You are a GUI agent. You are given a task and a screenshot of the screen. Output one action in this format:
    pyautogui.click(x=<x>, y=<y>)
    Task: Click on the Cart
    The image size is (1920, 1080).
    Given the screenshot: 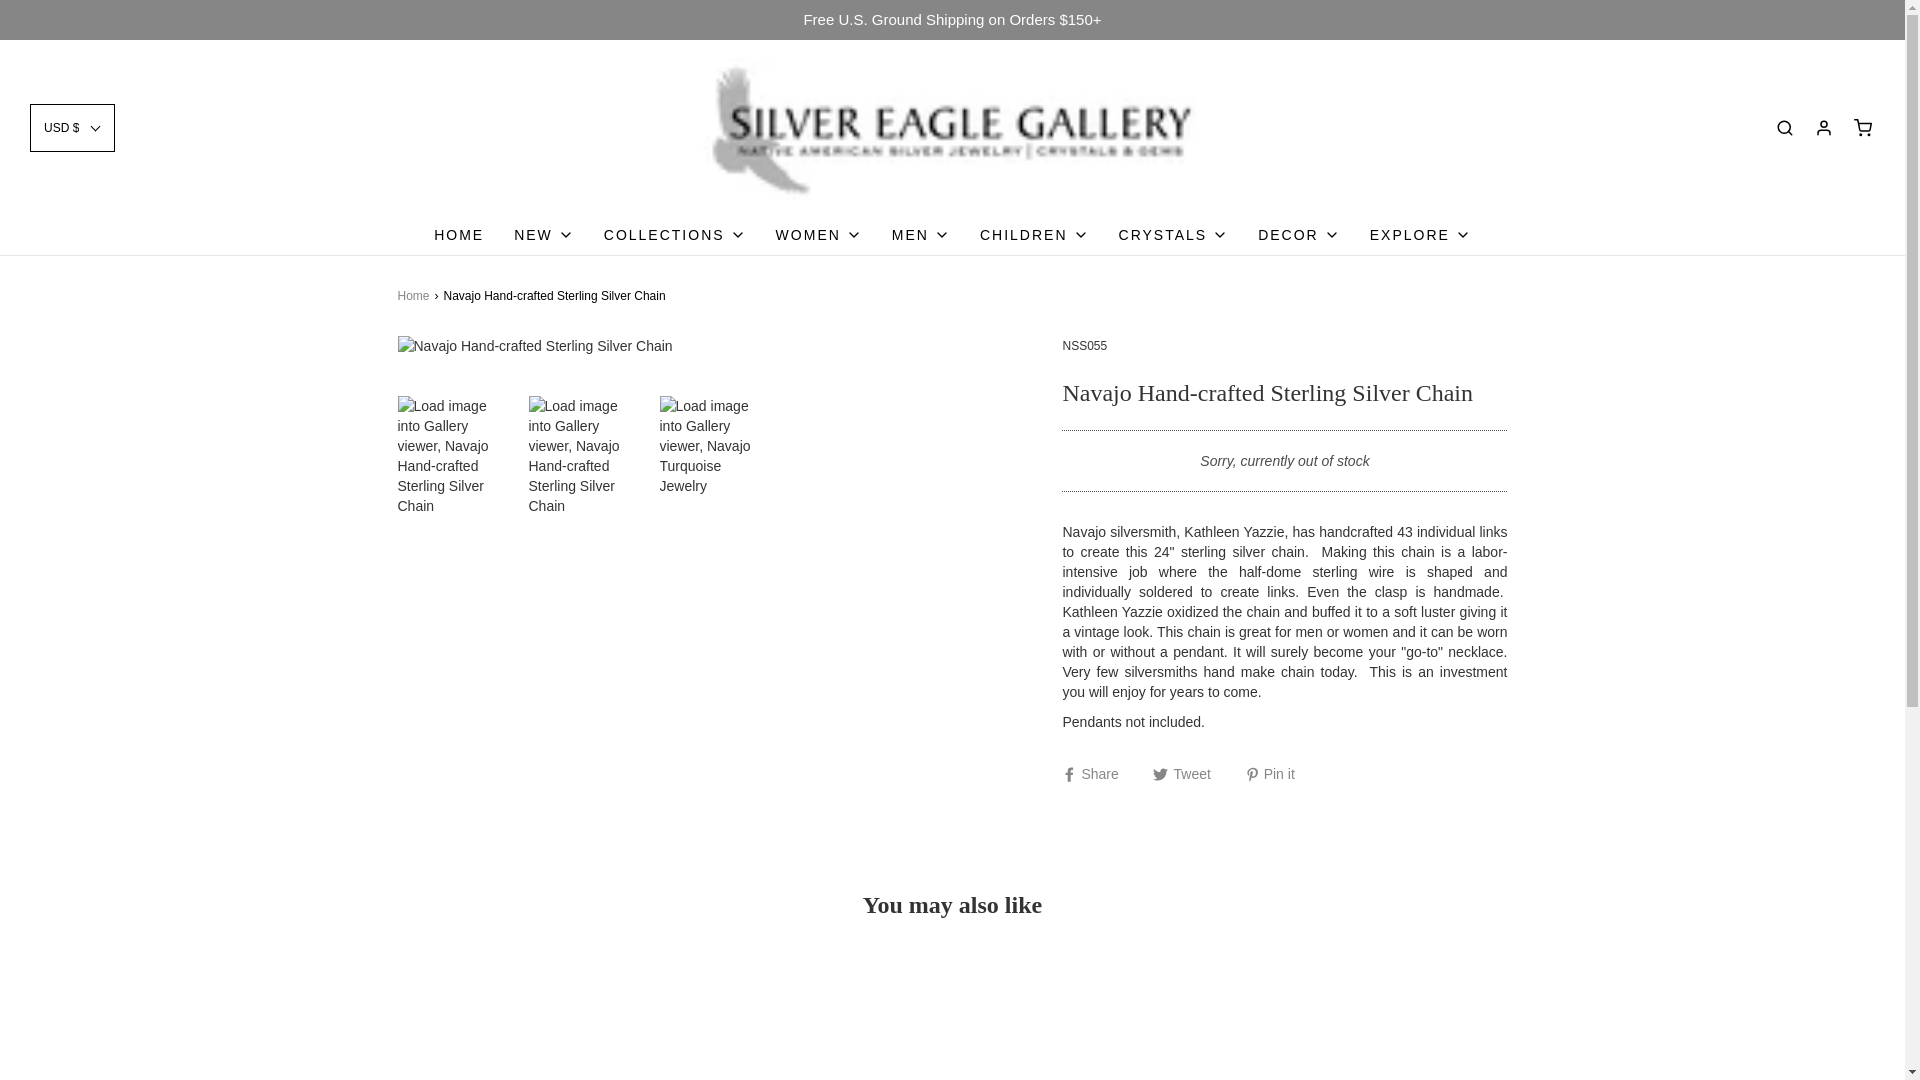 What is the action you would take?
    pyautogui.click(x=1862, y=126)
    